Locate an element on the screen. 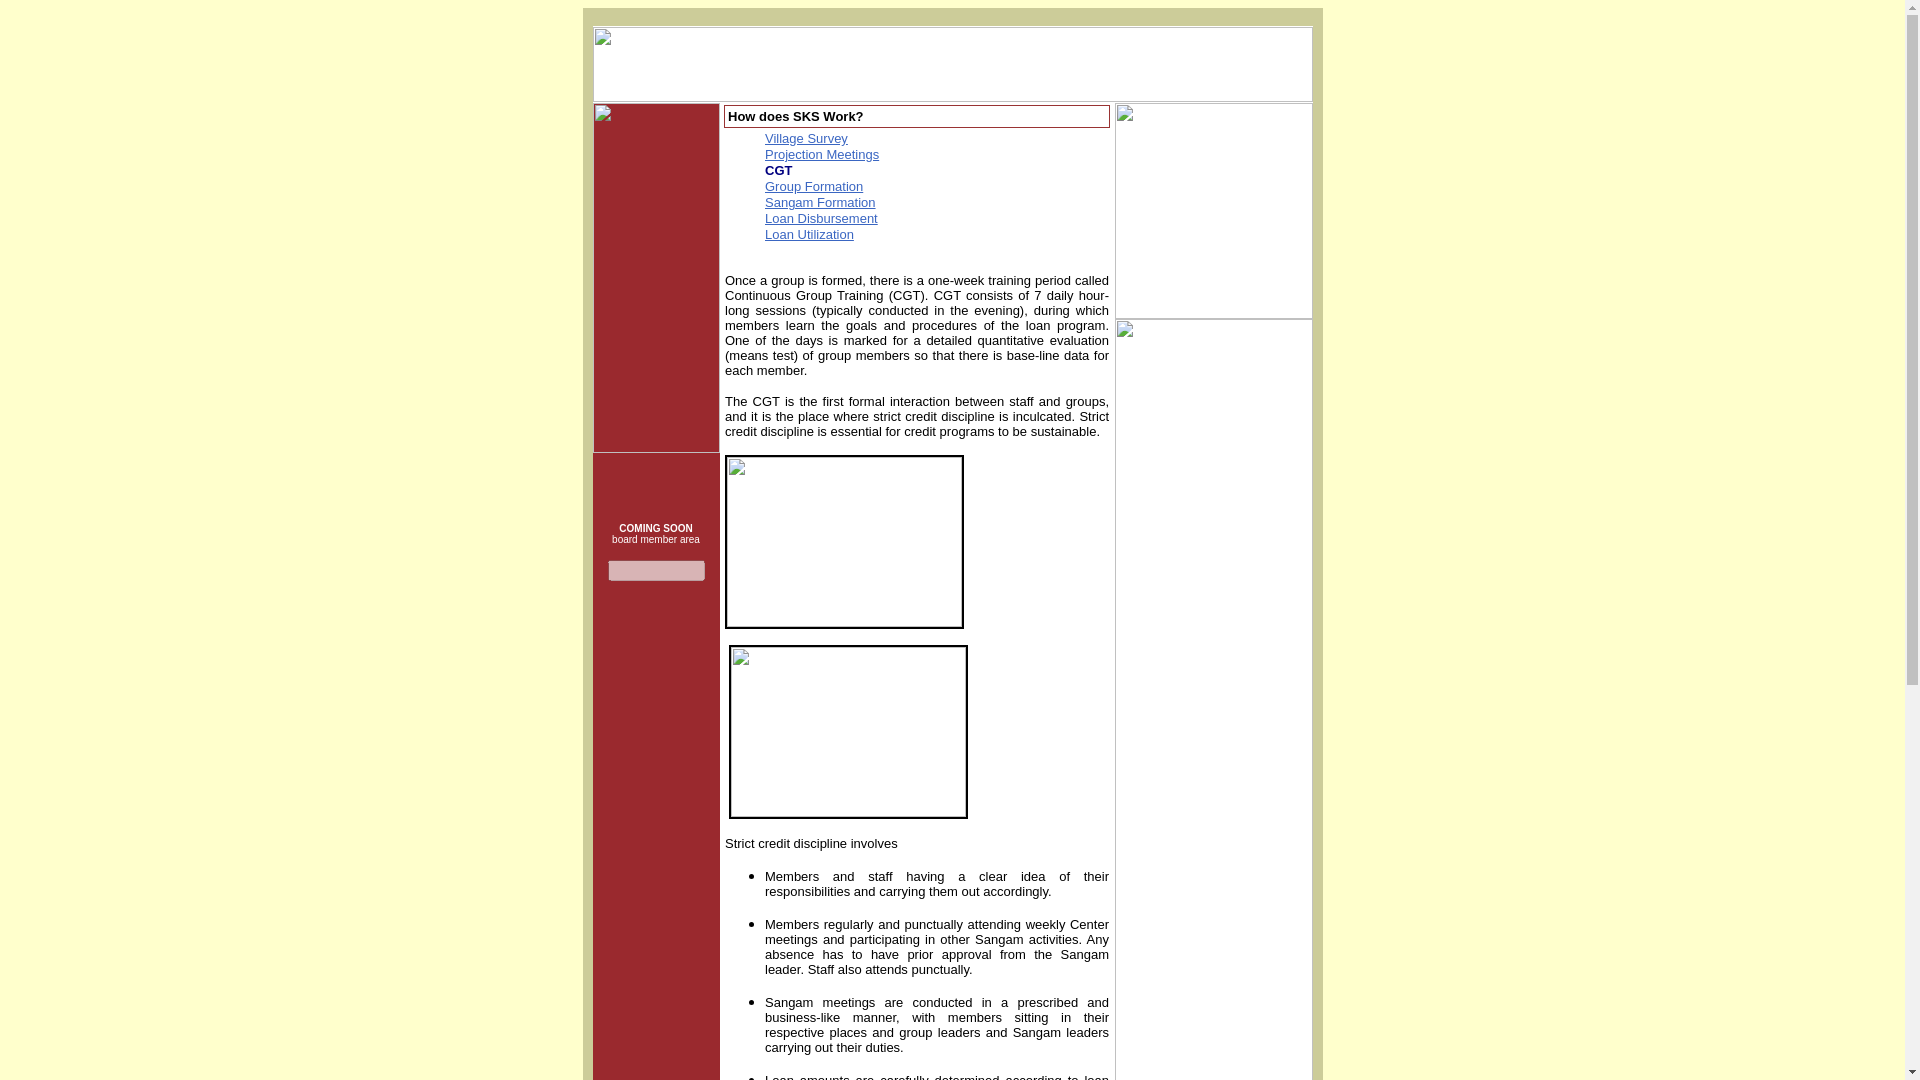  Loan Disbursement is located at coordinates (820, 218).